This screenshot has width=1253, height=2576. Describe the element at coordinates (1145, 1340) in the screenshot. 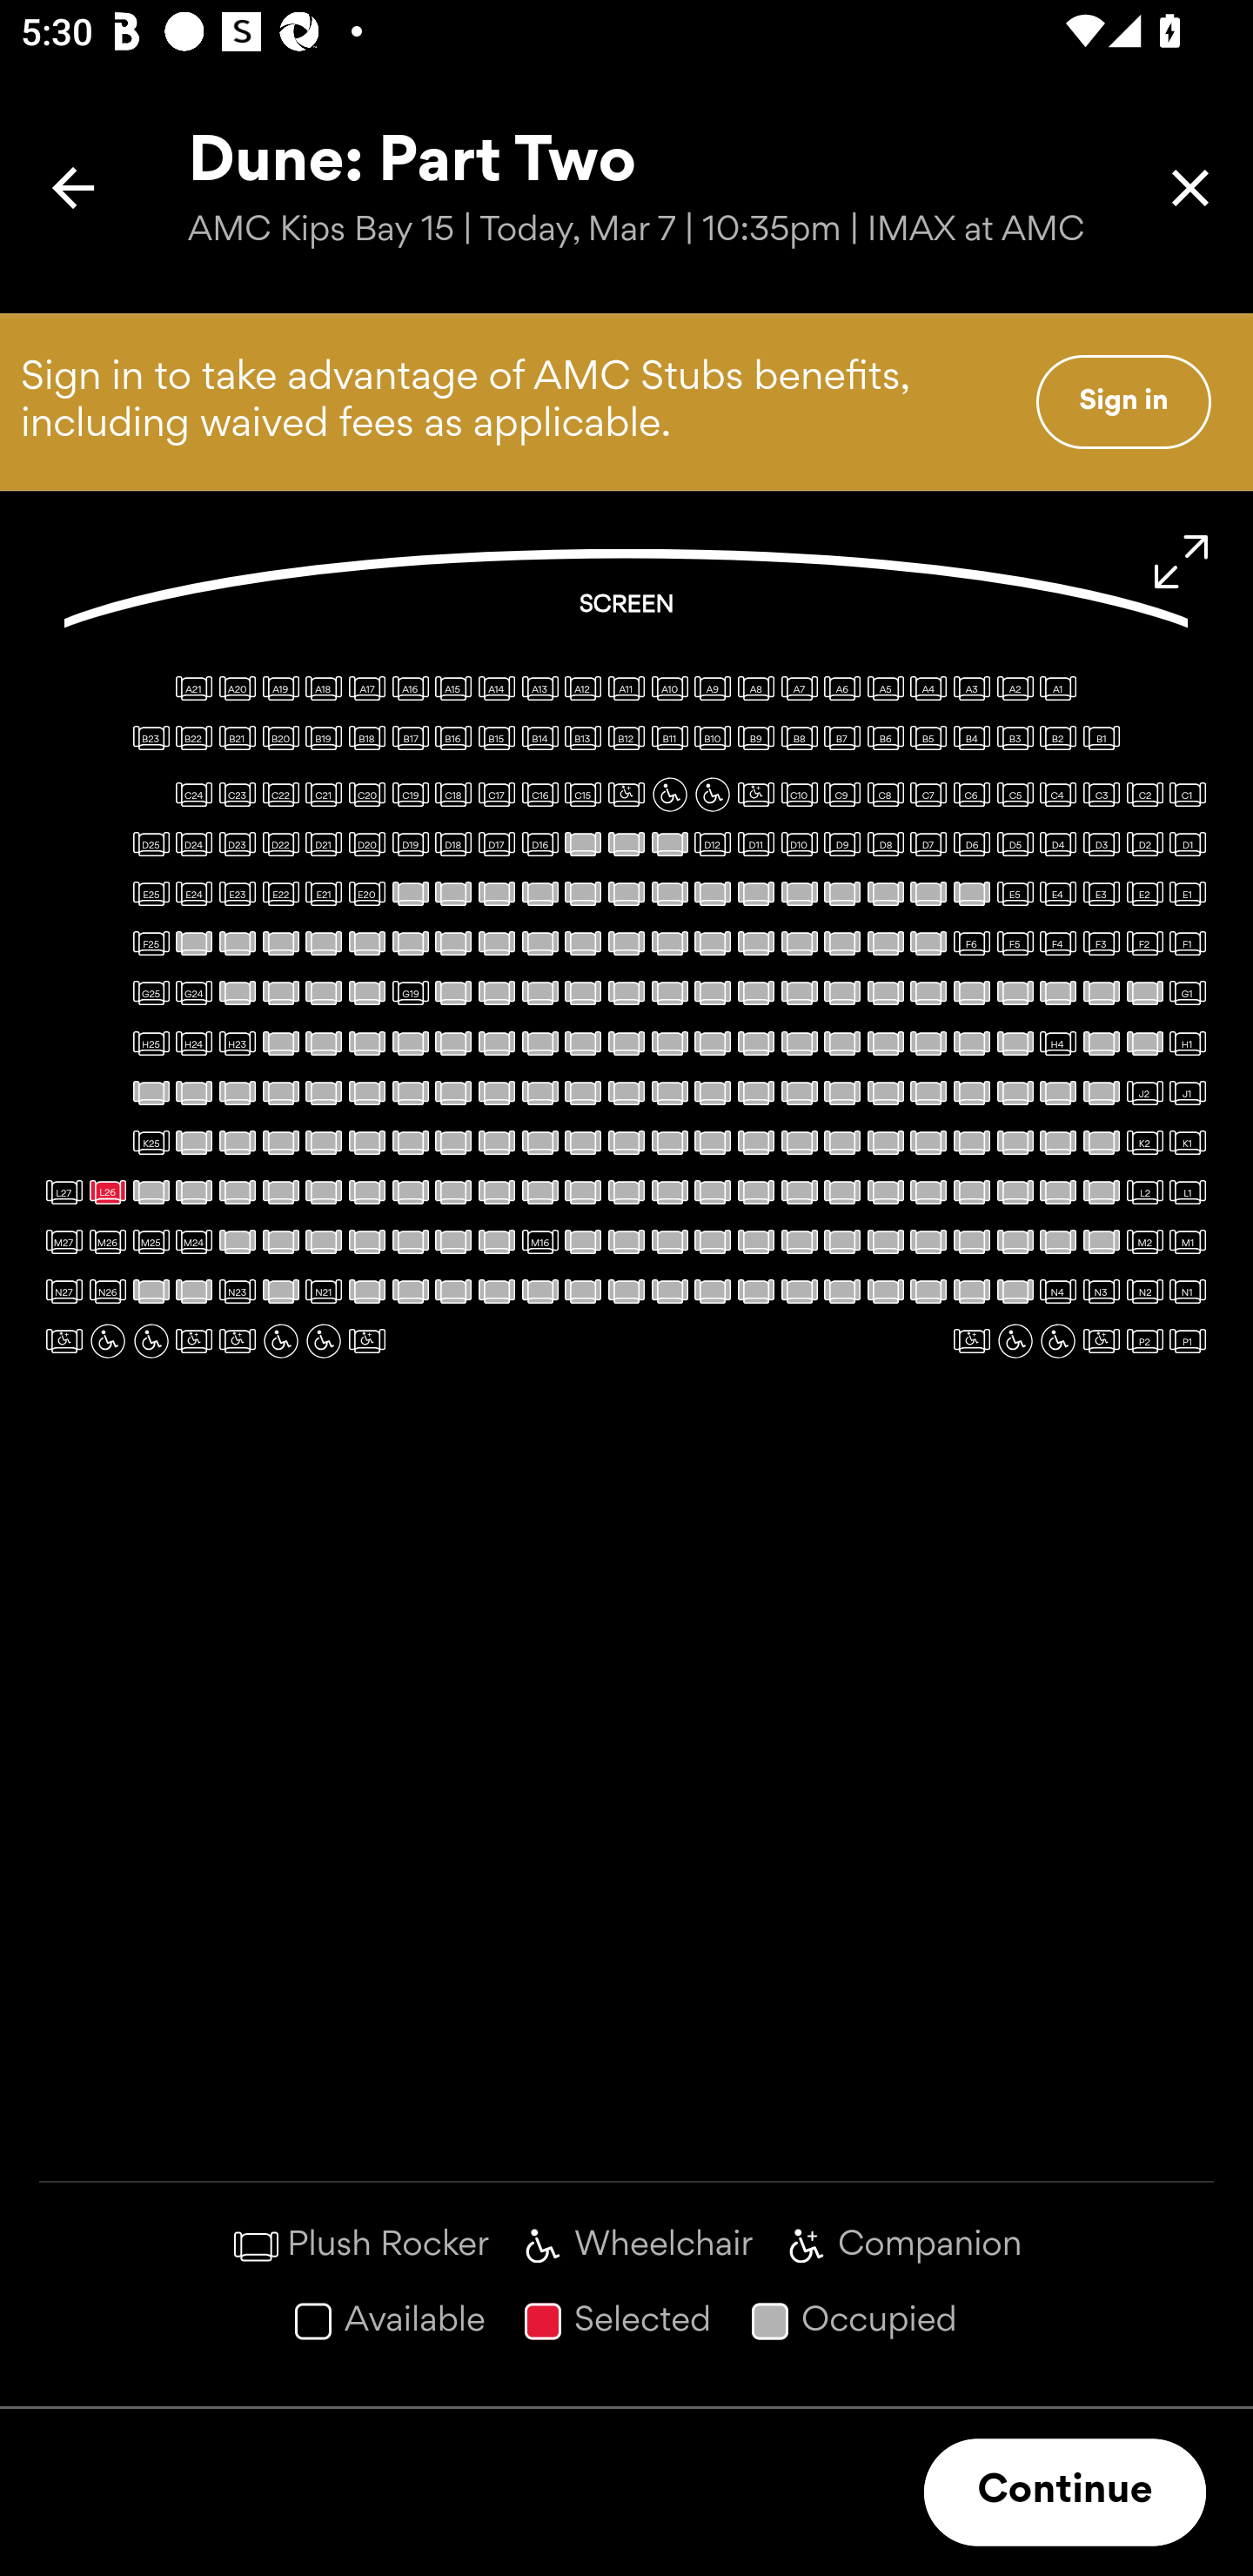

I see `P2, Regular seat, available` at that location.